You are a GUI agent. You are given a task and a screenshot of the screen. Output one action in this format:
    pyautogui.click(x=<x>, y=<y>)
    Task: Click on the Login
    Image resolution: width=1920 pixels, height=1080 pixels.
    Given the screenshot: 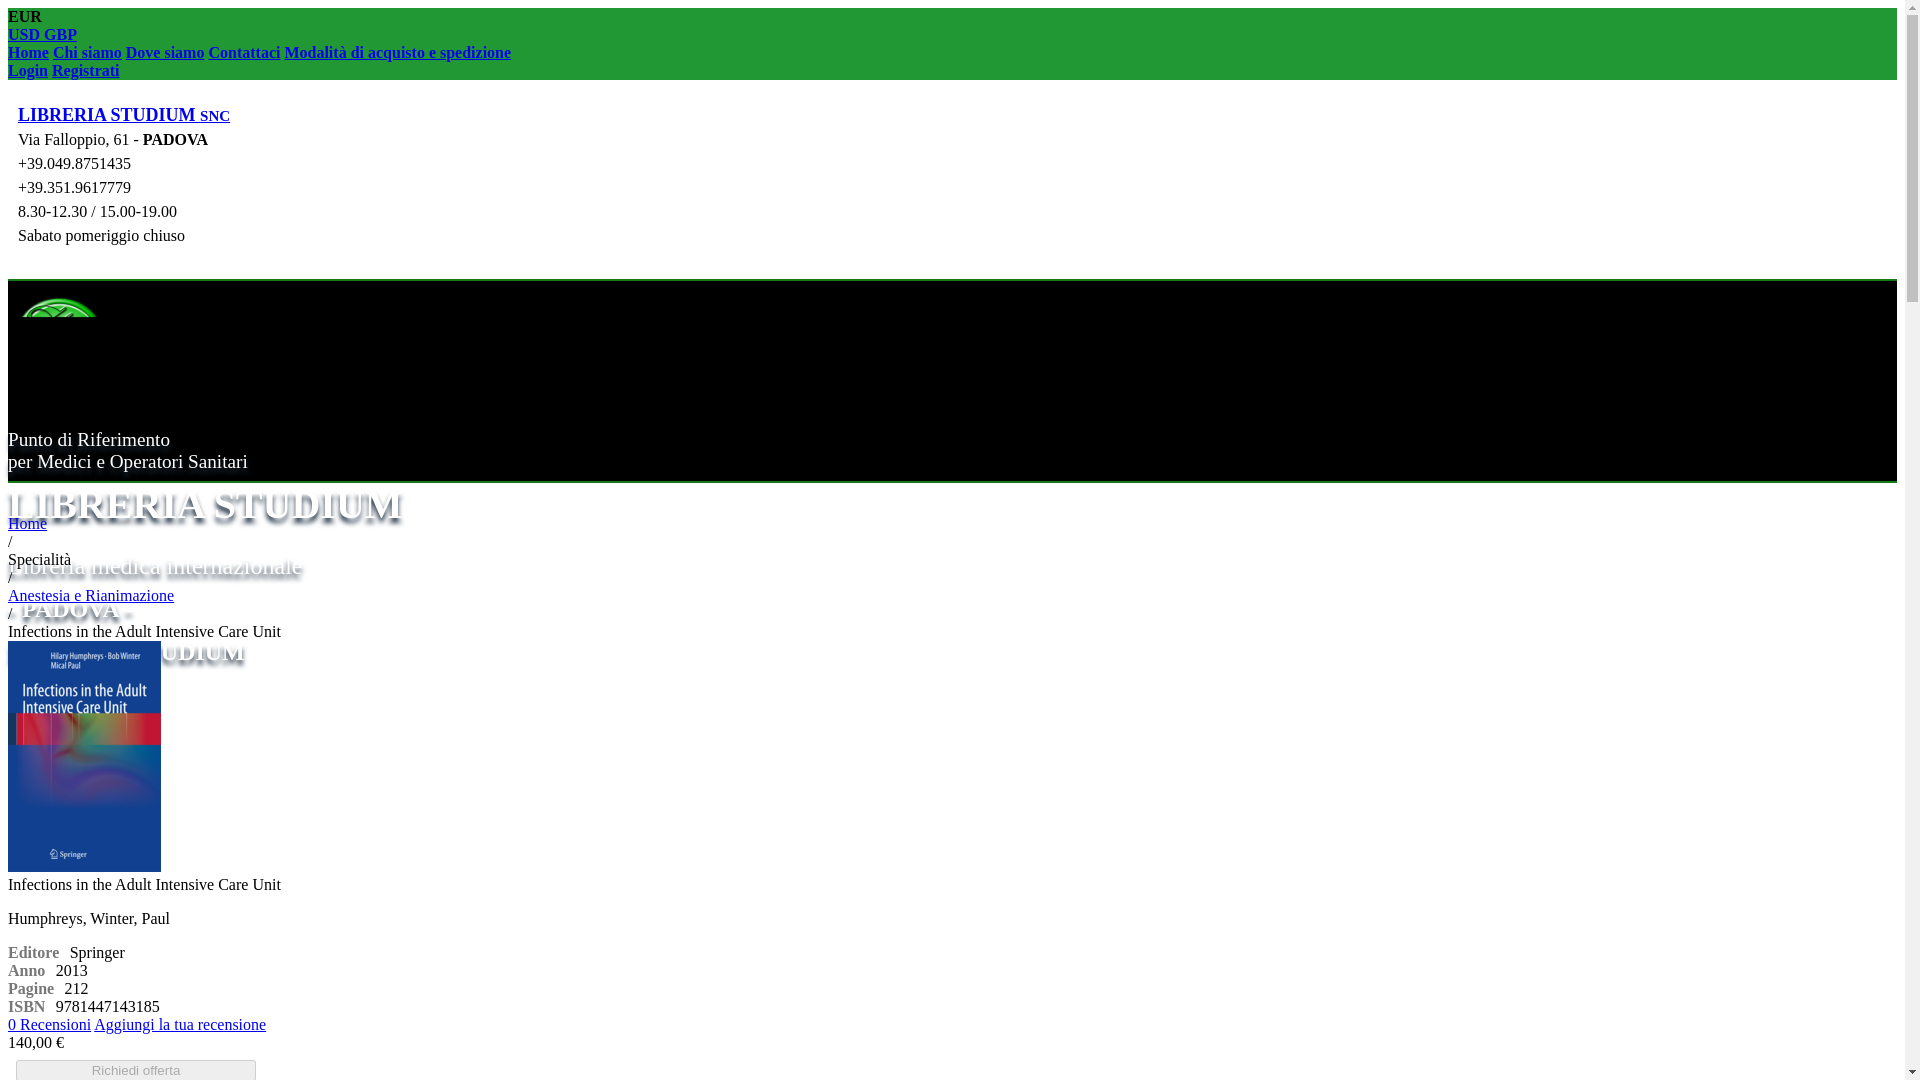 What is the action you would take?
    pyautogui.click(x=28, y=70)
    